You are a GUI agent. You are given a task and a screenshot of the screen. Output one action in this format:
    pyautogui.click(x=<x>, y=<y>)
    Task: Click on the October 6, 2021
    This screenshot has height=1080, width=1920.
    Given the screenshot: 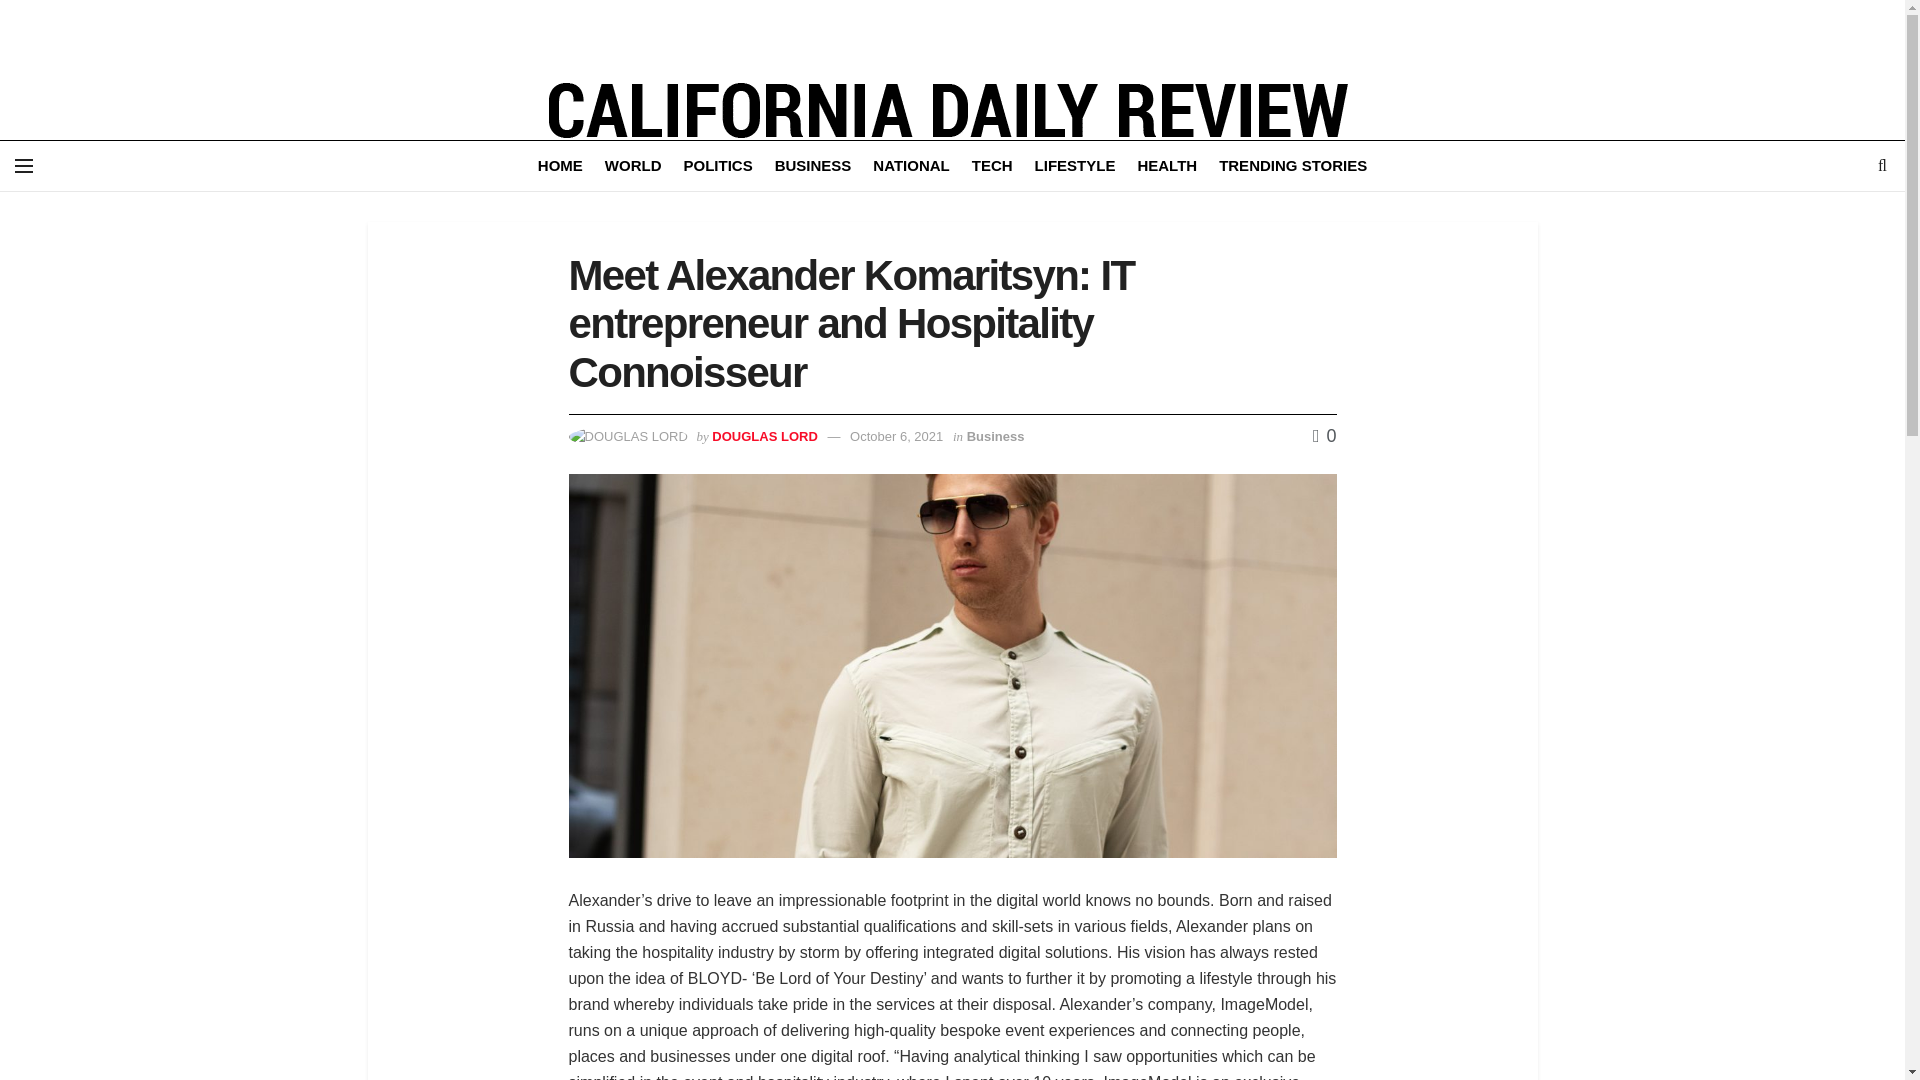 What is the action you would take?
    pyautogui.click(x=896, y=434)
    